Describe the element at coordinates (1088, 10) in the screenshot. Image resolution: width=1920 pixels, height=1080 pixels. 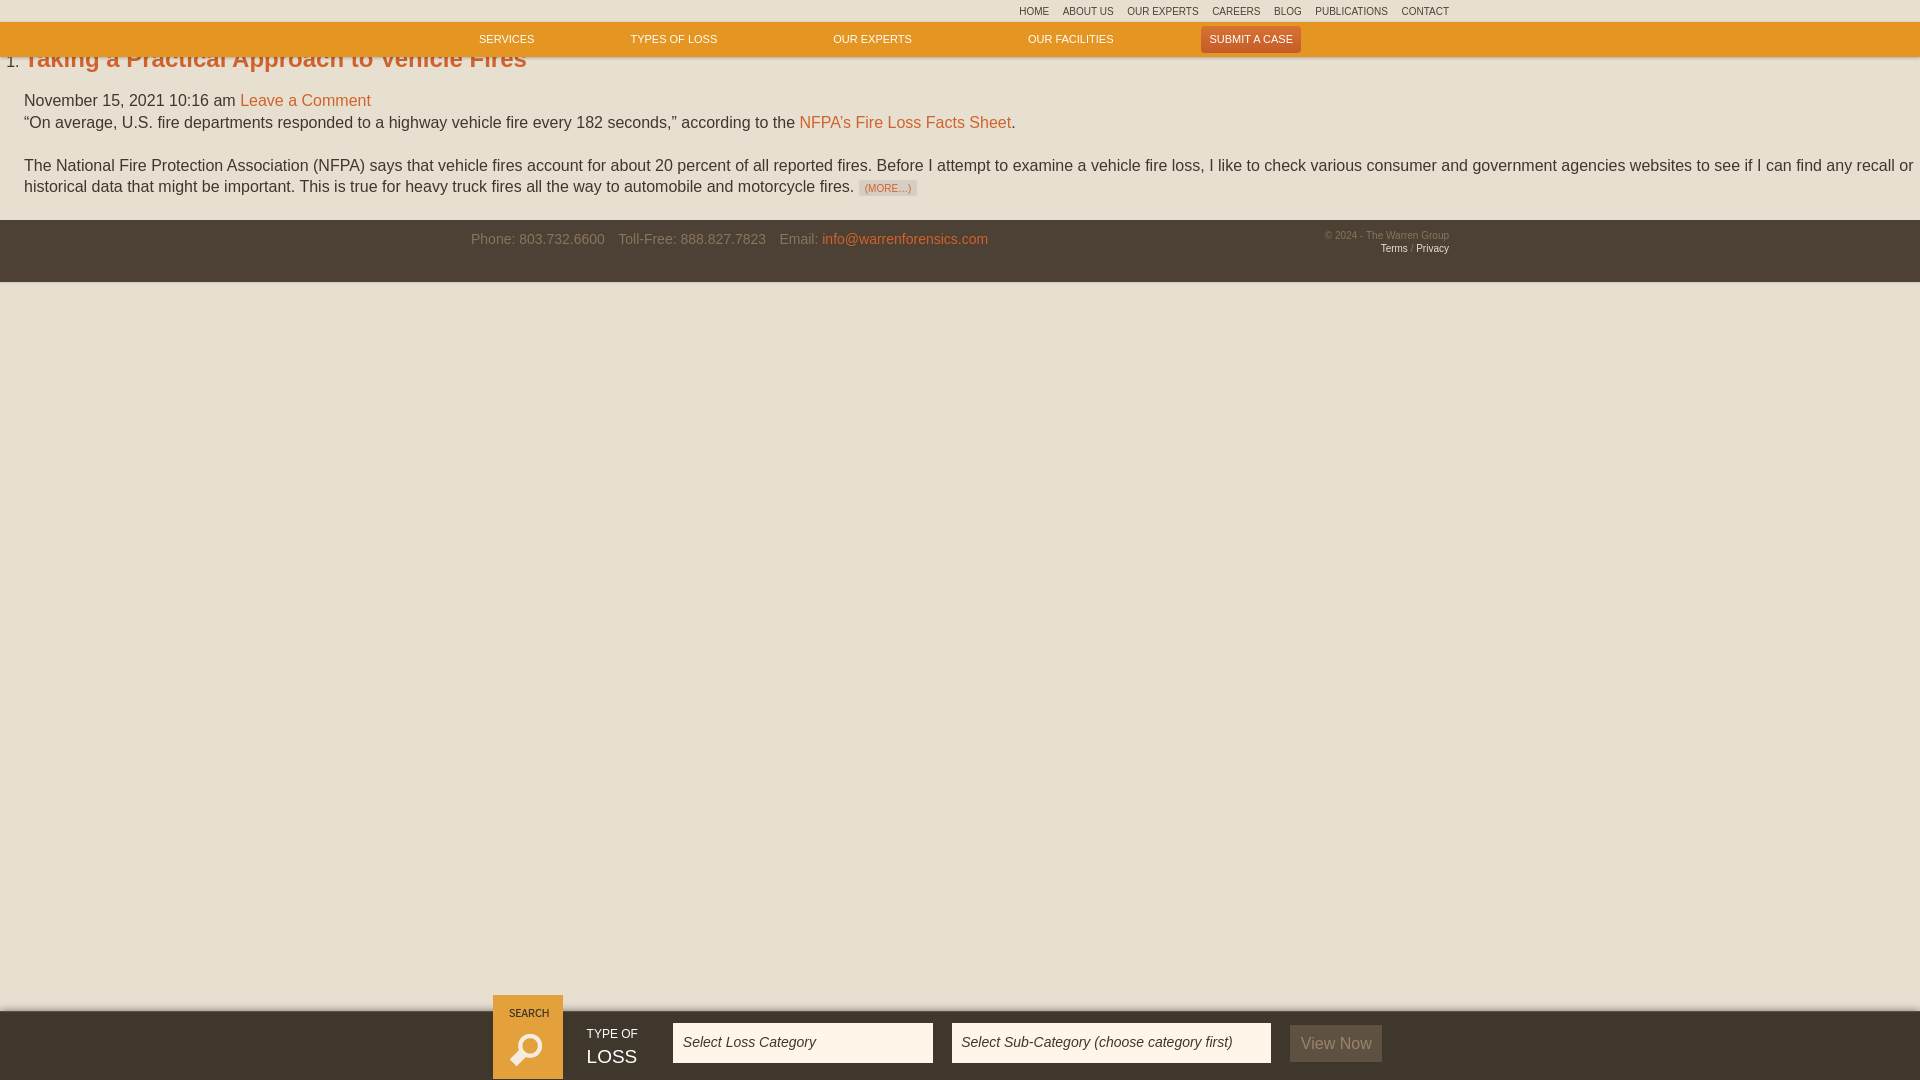
I see `ABOUT US` at that location.